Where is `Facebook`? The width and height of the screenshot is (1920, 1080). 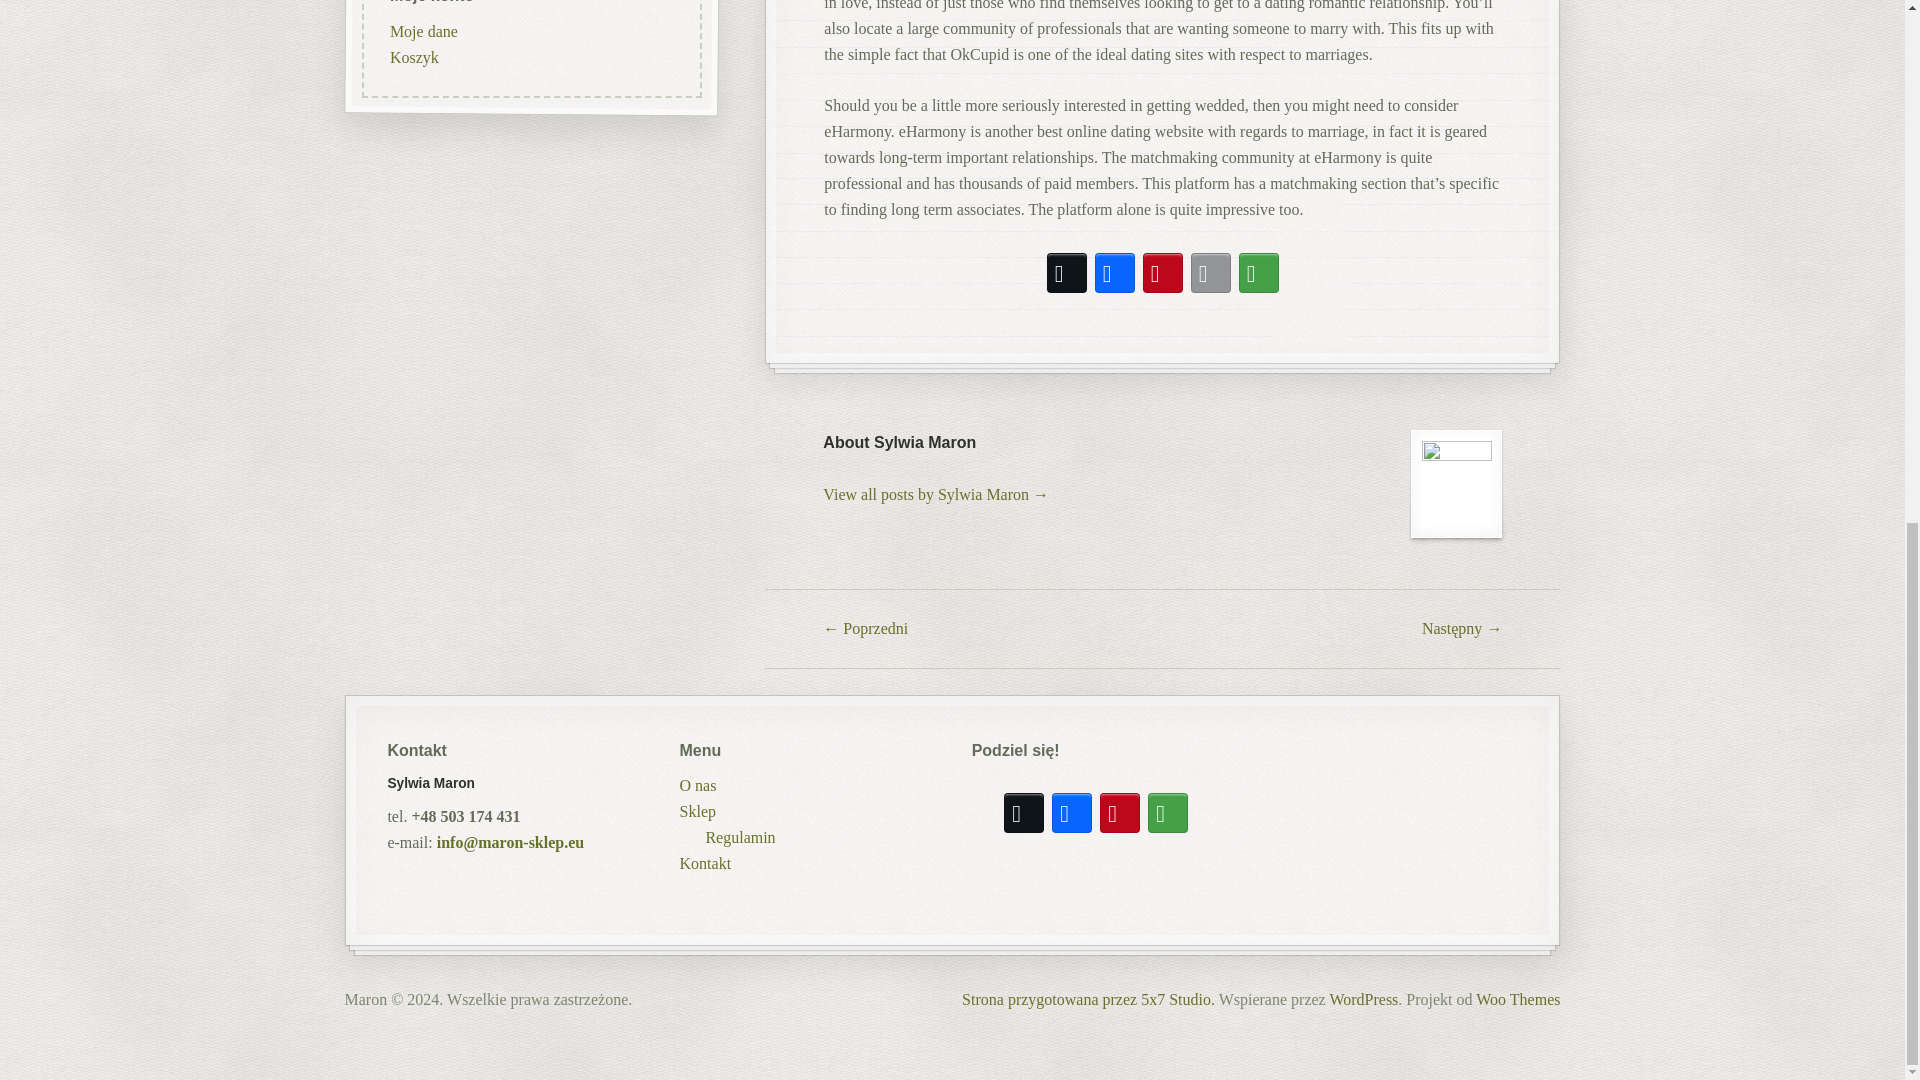 Facebook is located at coordinates (1072, 813).